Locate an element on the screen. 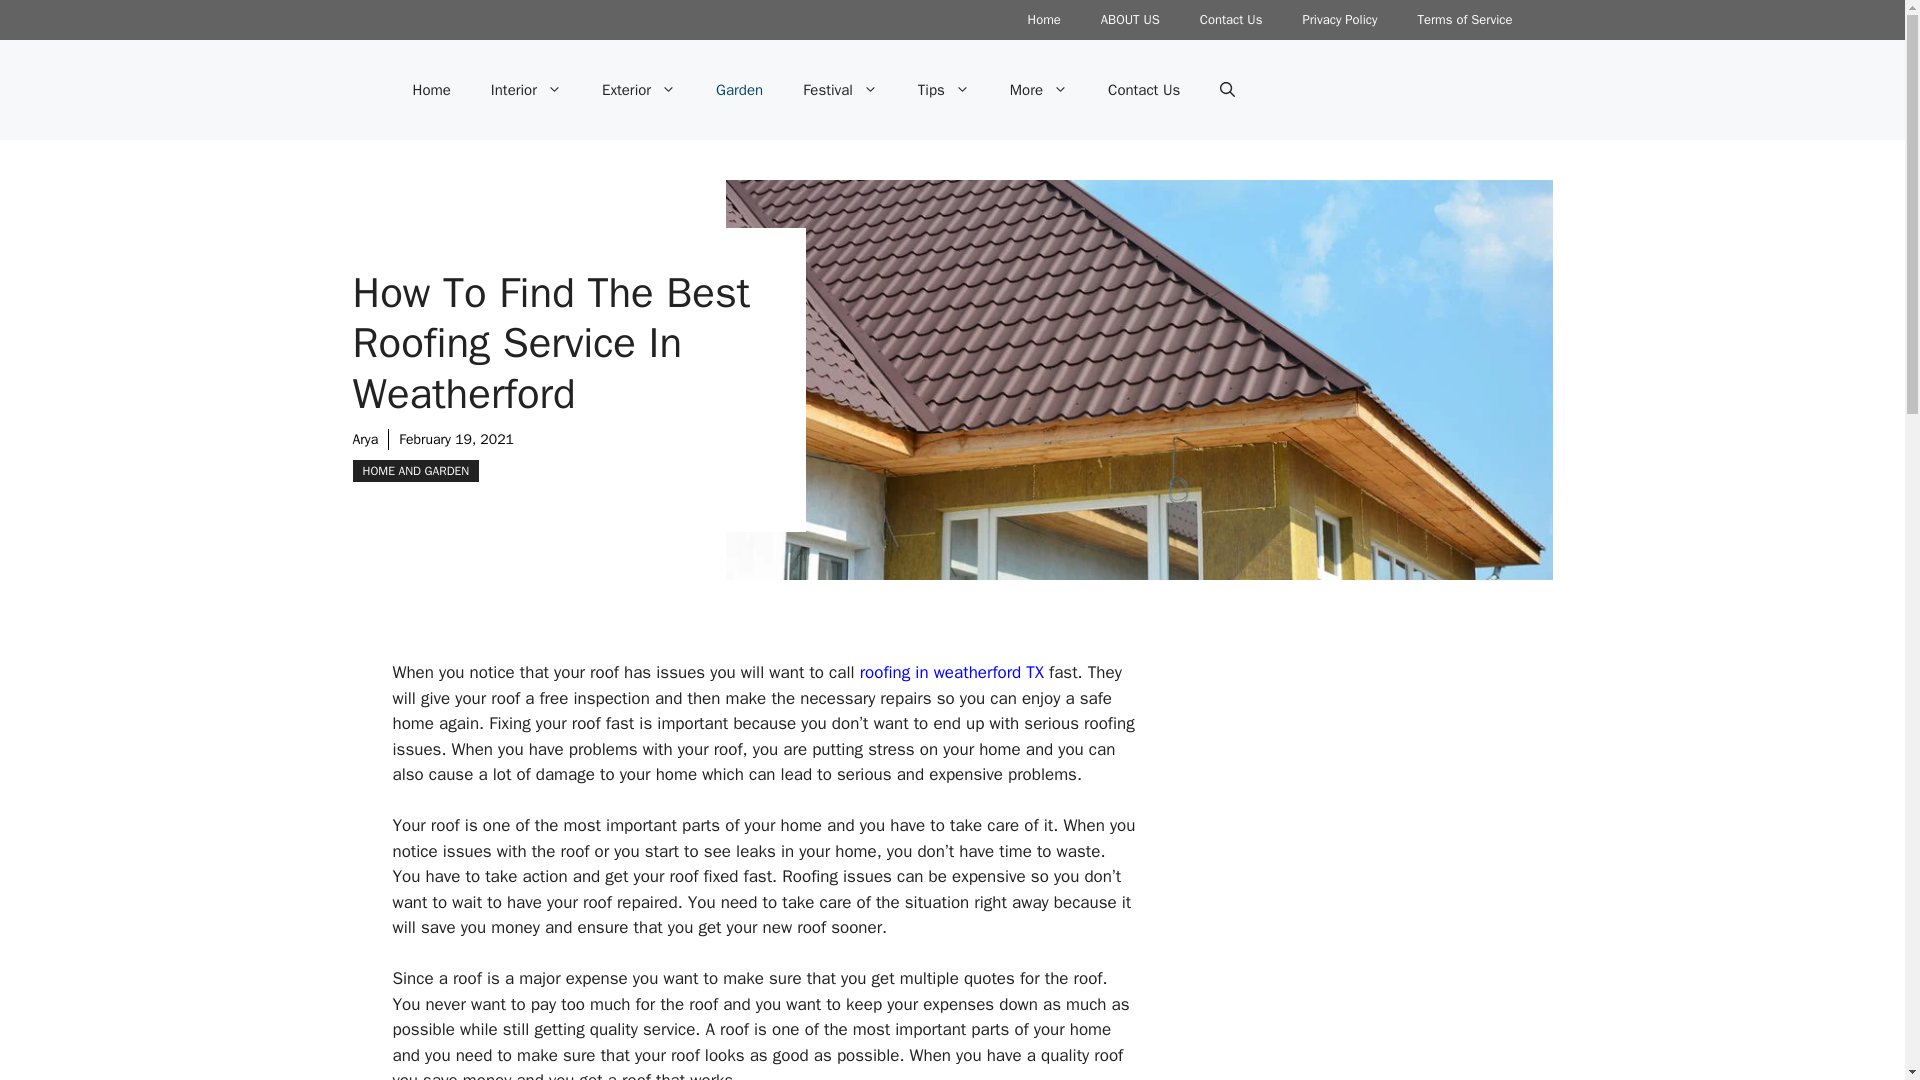 The image size is (1920, 1080). Home is located at coordinates (430, 90).